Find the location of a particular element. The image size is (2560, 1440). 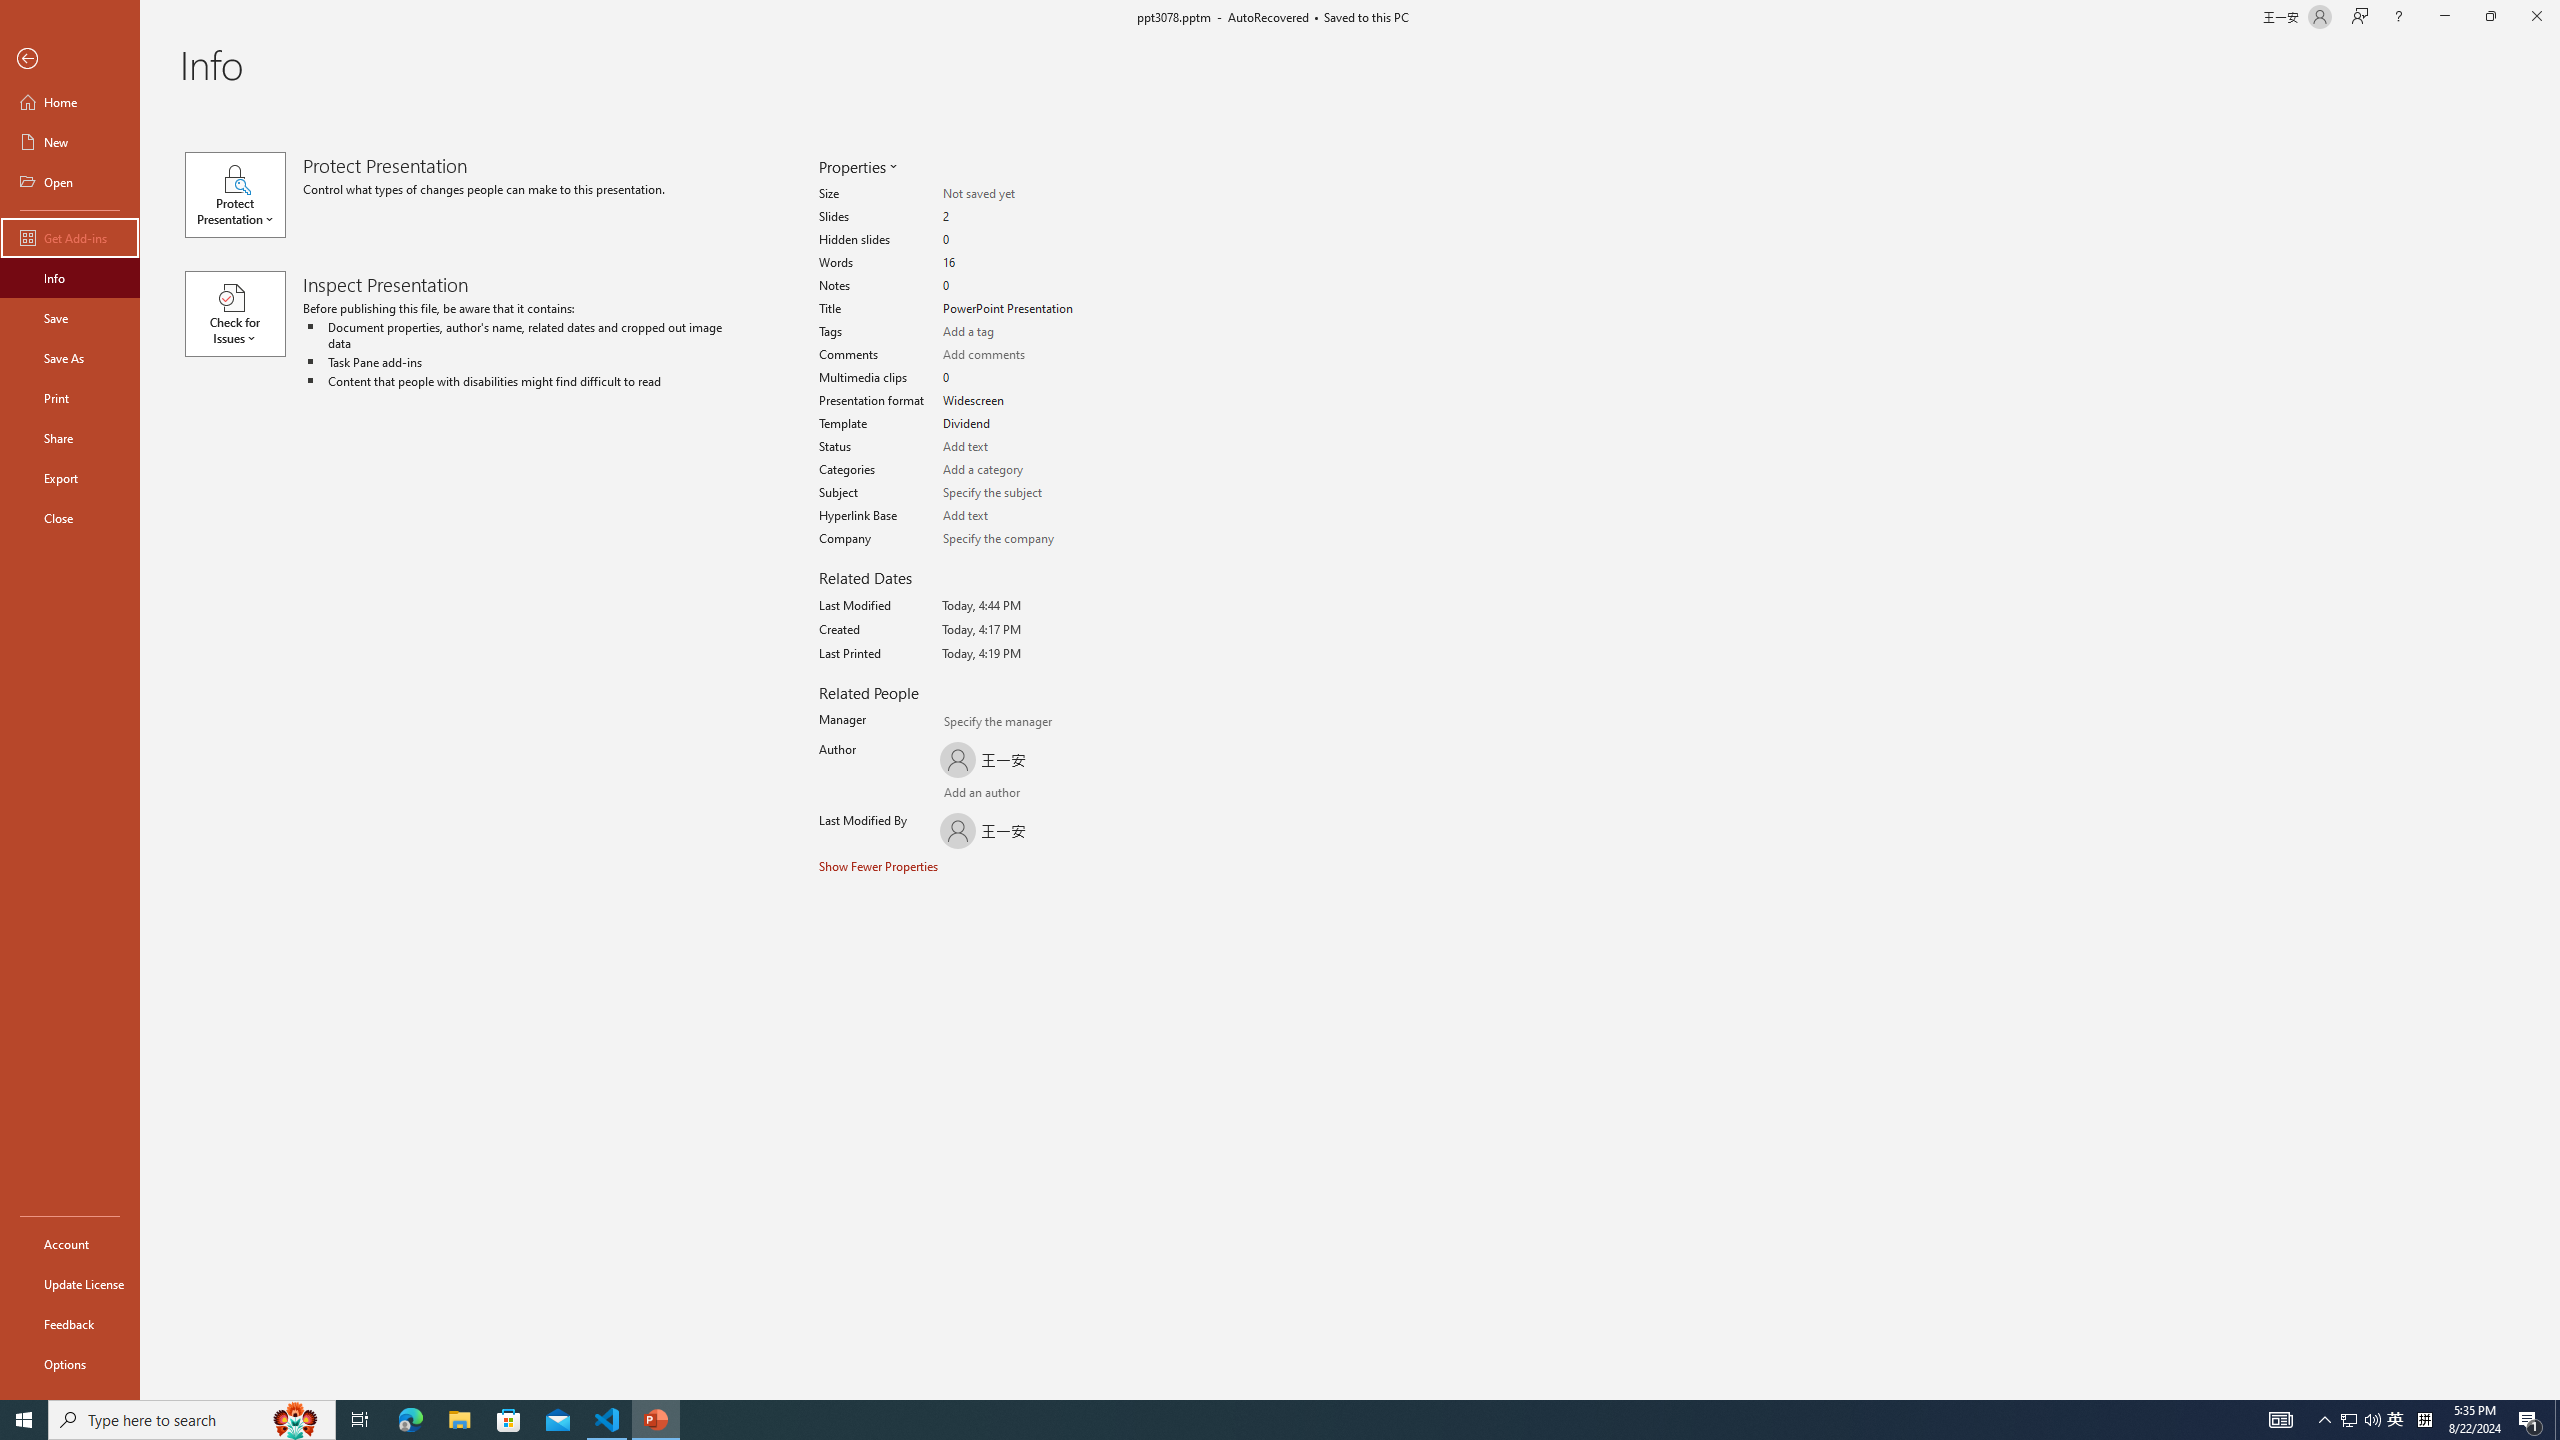

Size is located at coordinates (1012, 194).